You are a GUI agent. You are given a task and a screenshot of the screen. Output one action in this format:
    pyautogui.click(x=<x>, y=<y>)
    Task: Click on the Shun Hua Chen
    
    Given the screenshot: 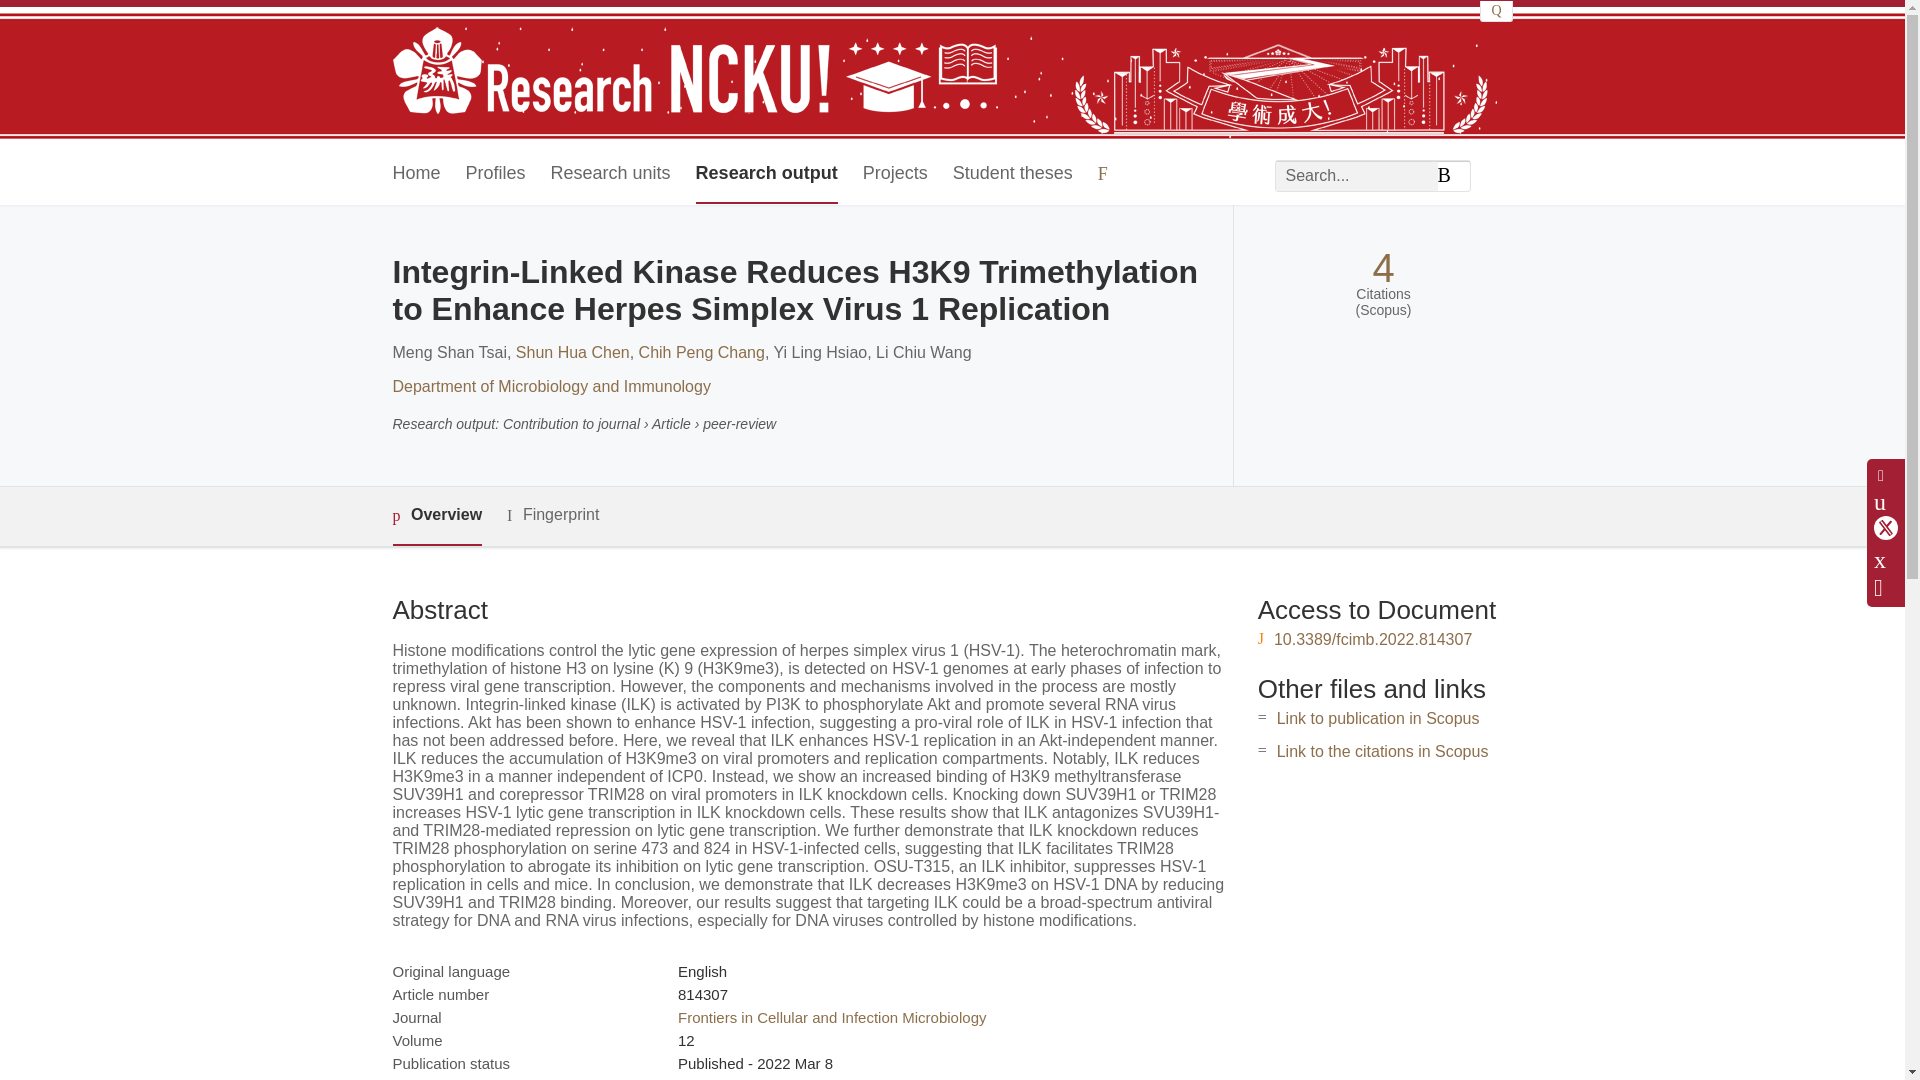 What is the action you would take?
    pyautogui.click(x=572, y=352)
    